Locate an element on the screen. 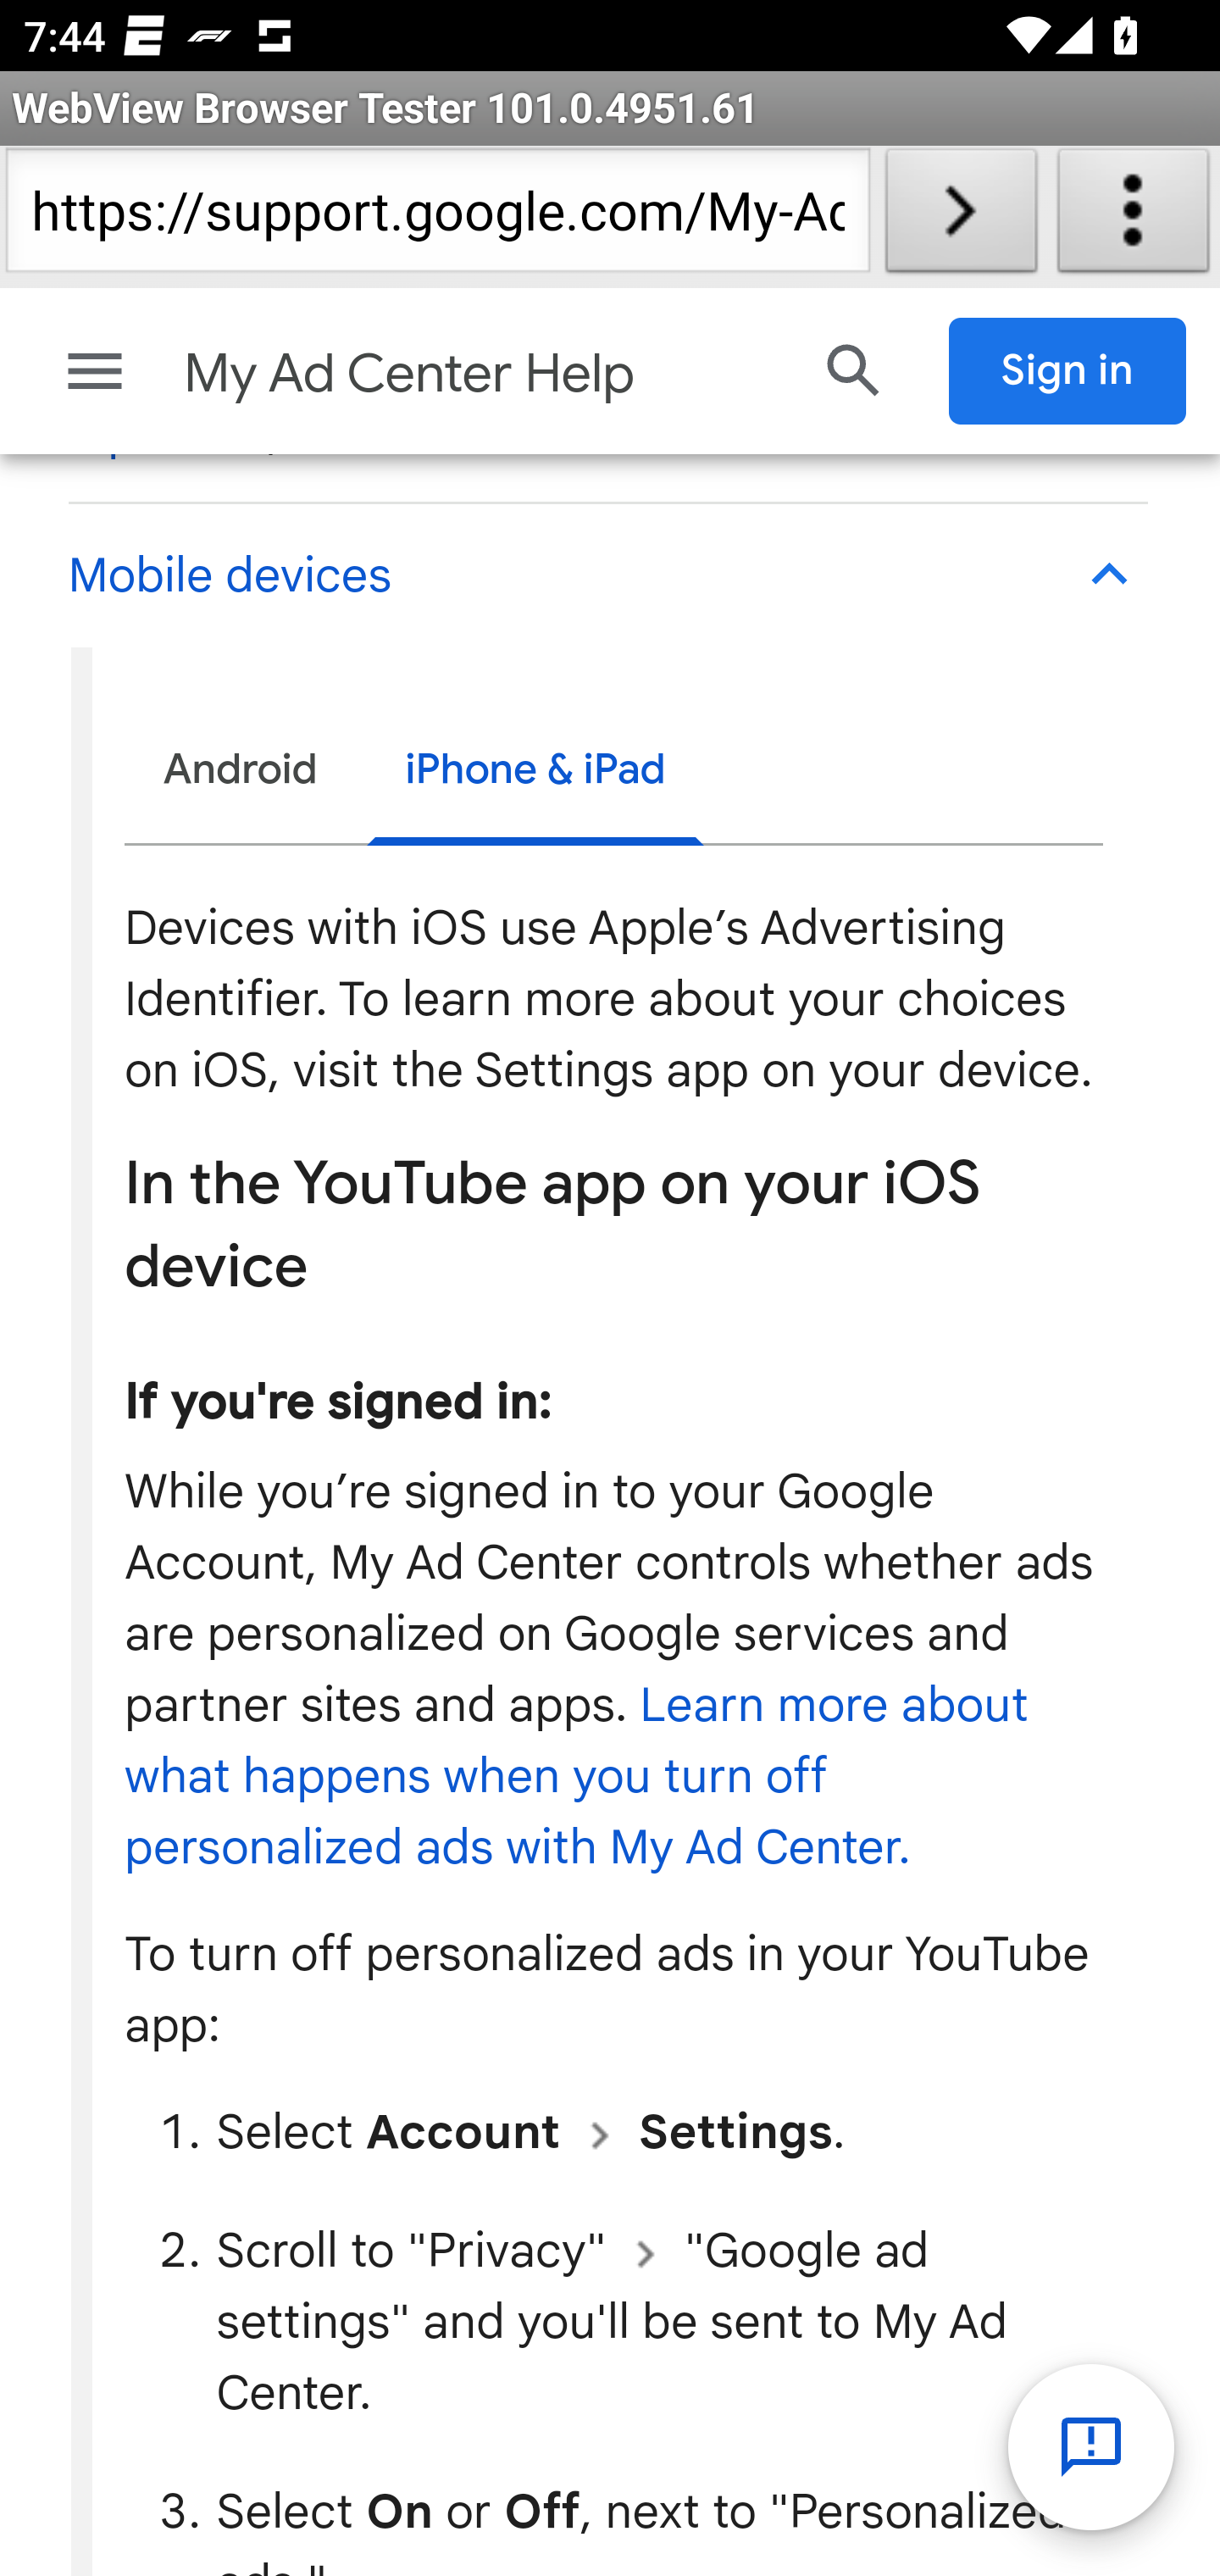  Sign in is located at coordinates (1068, 370).